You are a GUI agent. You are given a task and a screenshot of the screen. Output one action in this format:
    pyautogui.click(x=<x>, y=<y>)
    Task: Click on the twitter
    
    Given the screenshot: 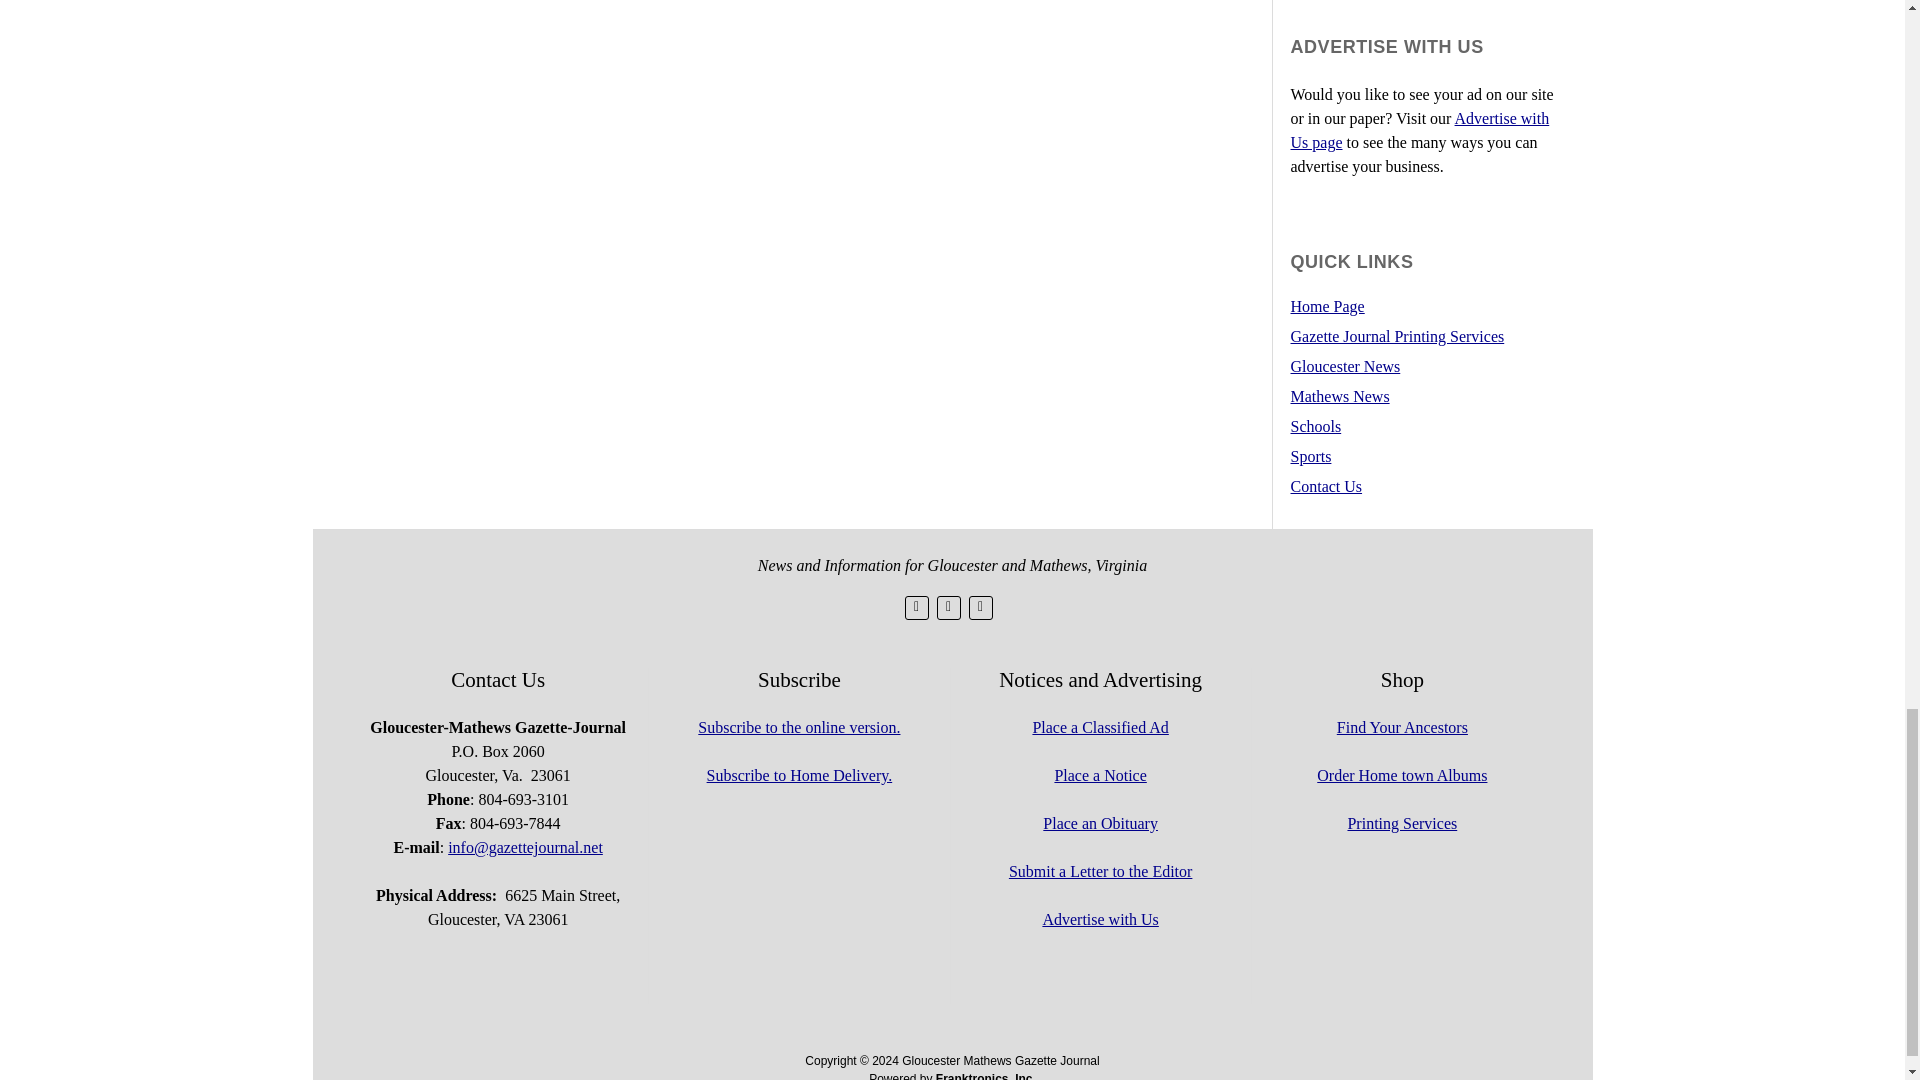 What is the action you would take?
    pyautogui.click(x=916, y=608)
    